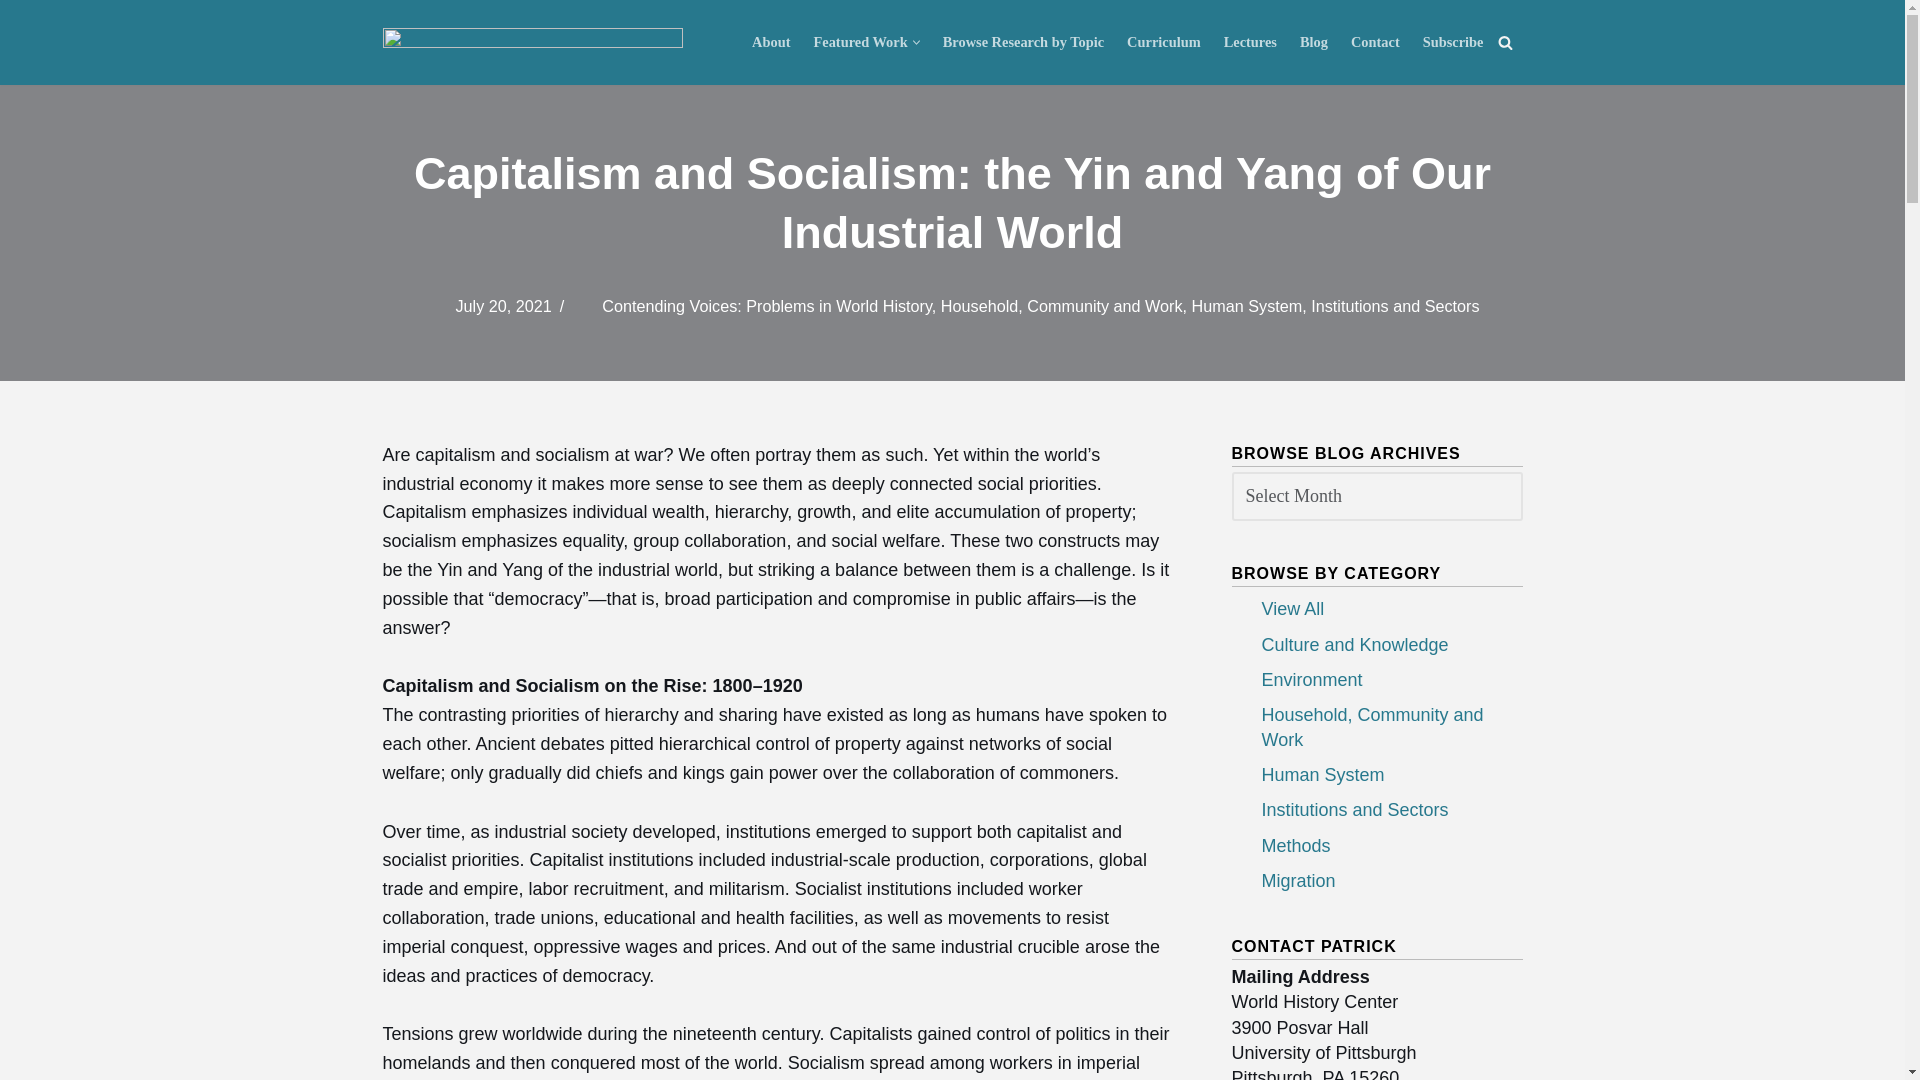  What do you see at coordinates (766, 306) in the screenshot?
I see `Contending Voices: Problems in World History` at bounding box center [766, 306].